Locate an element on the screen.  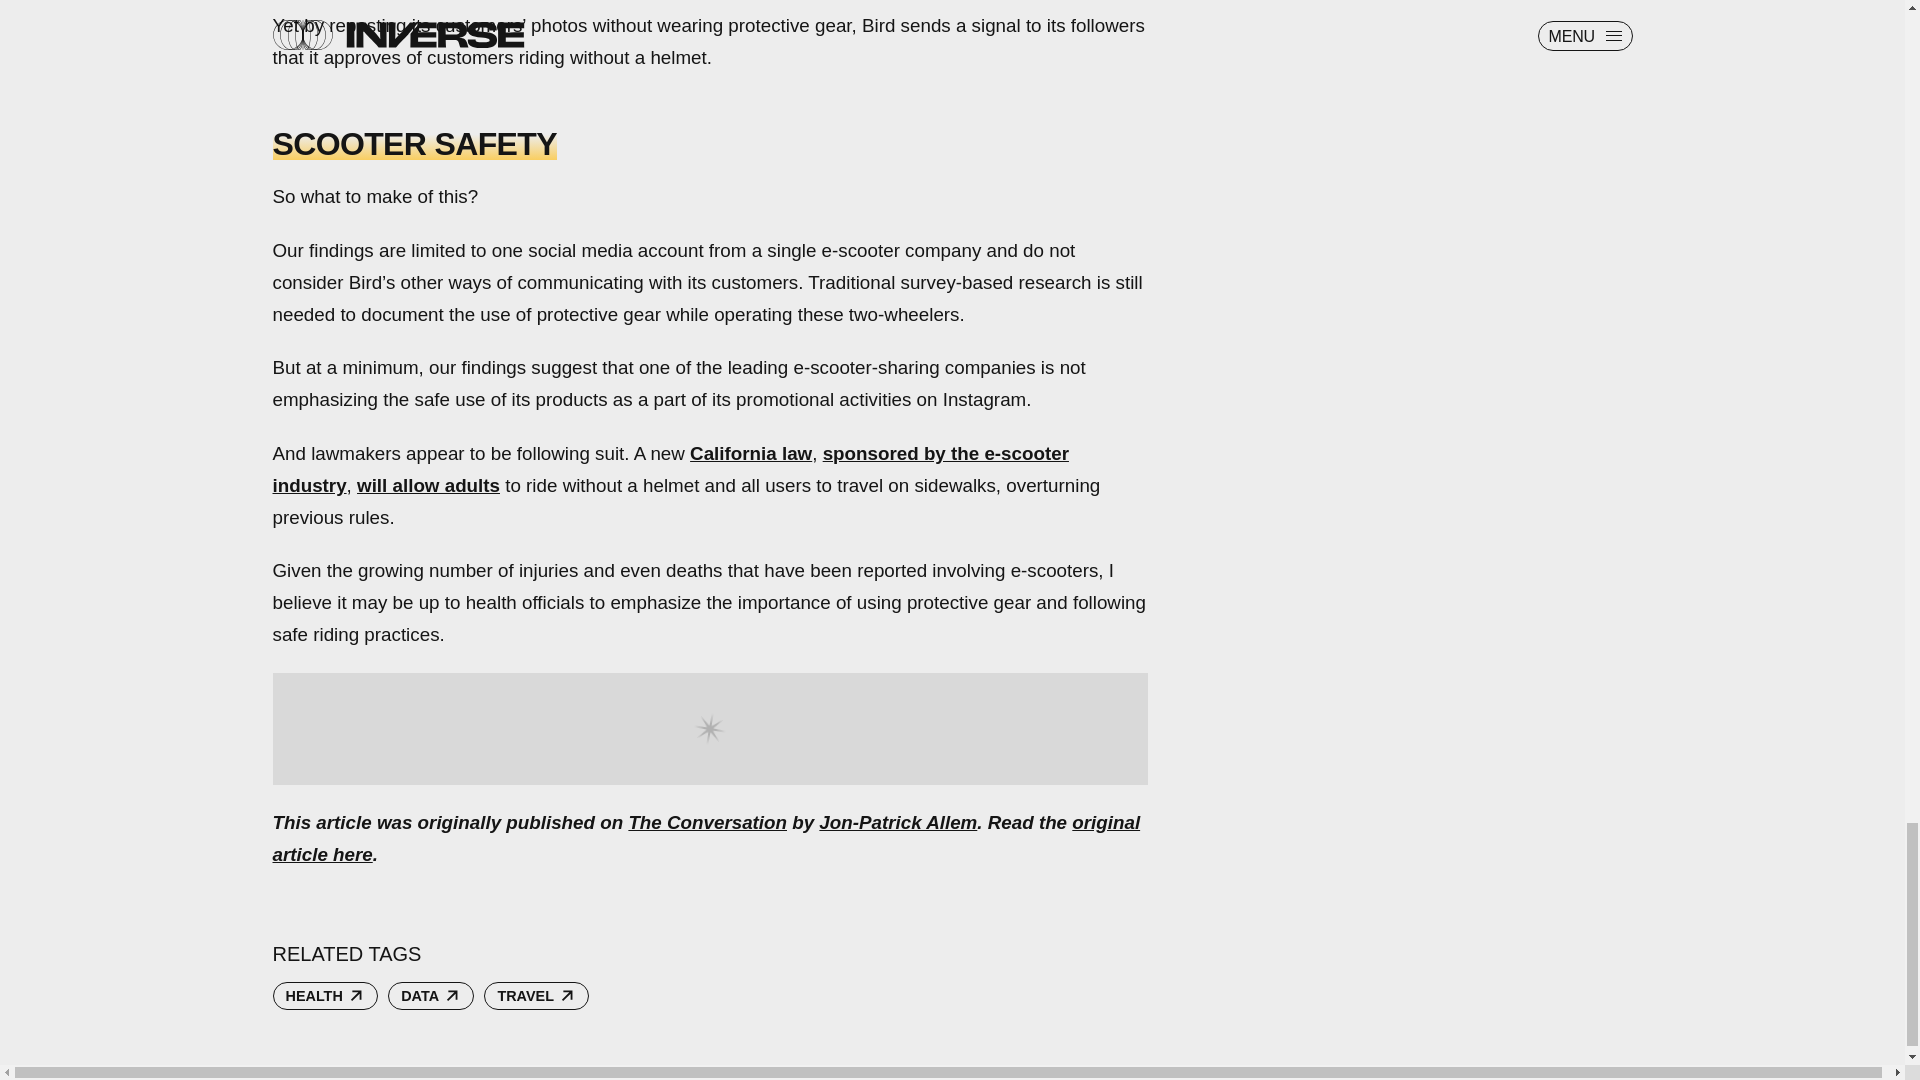
California law is located at coordinates (750, 453).